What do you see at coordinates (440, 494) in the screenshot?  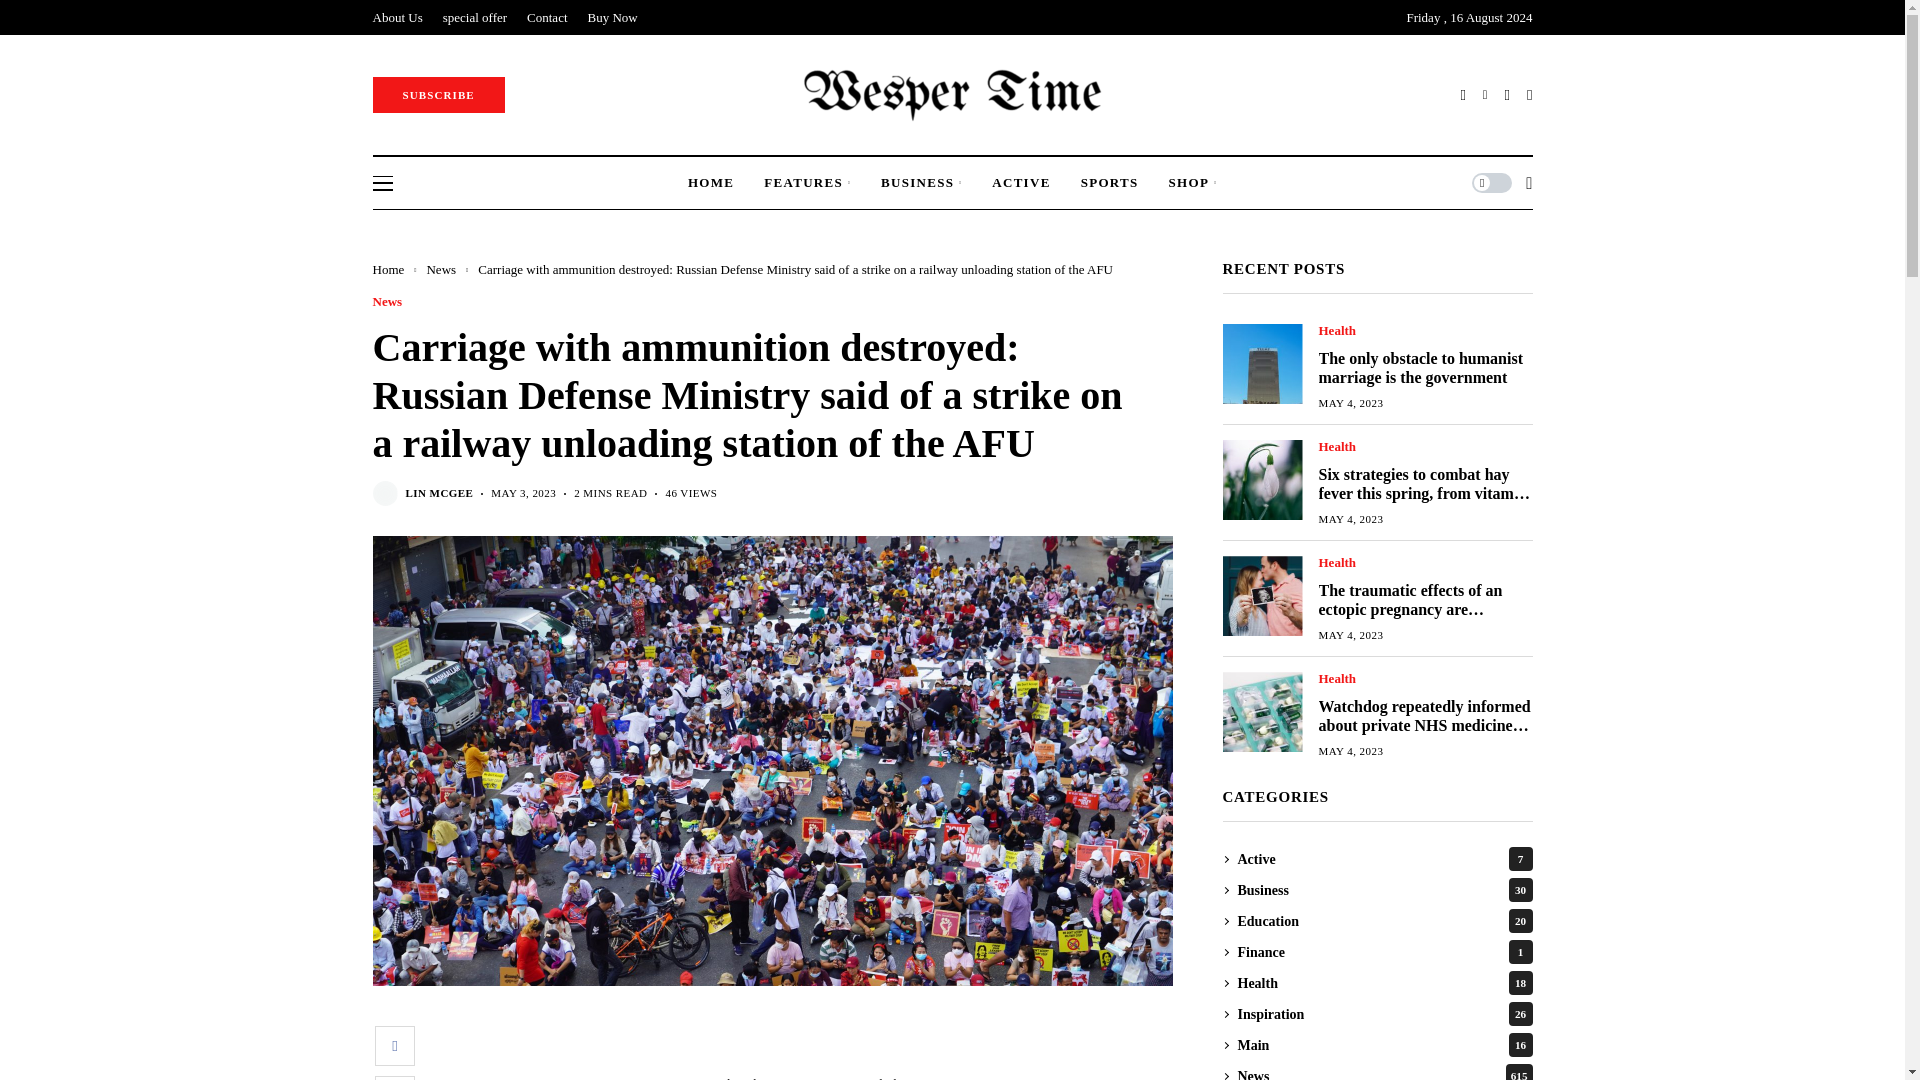 I see `Posts by Lin McGee` at bounding box center [440, 494].